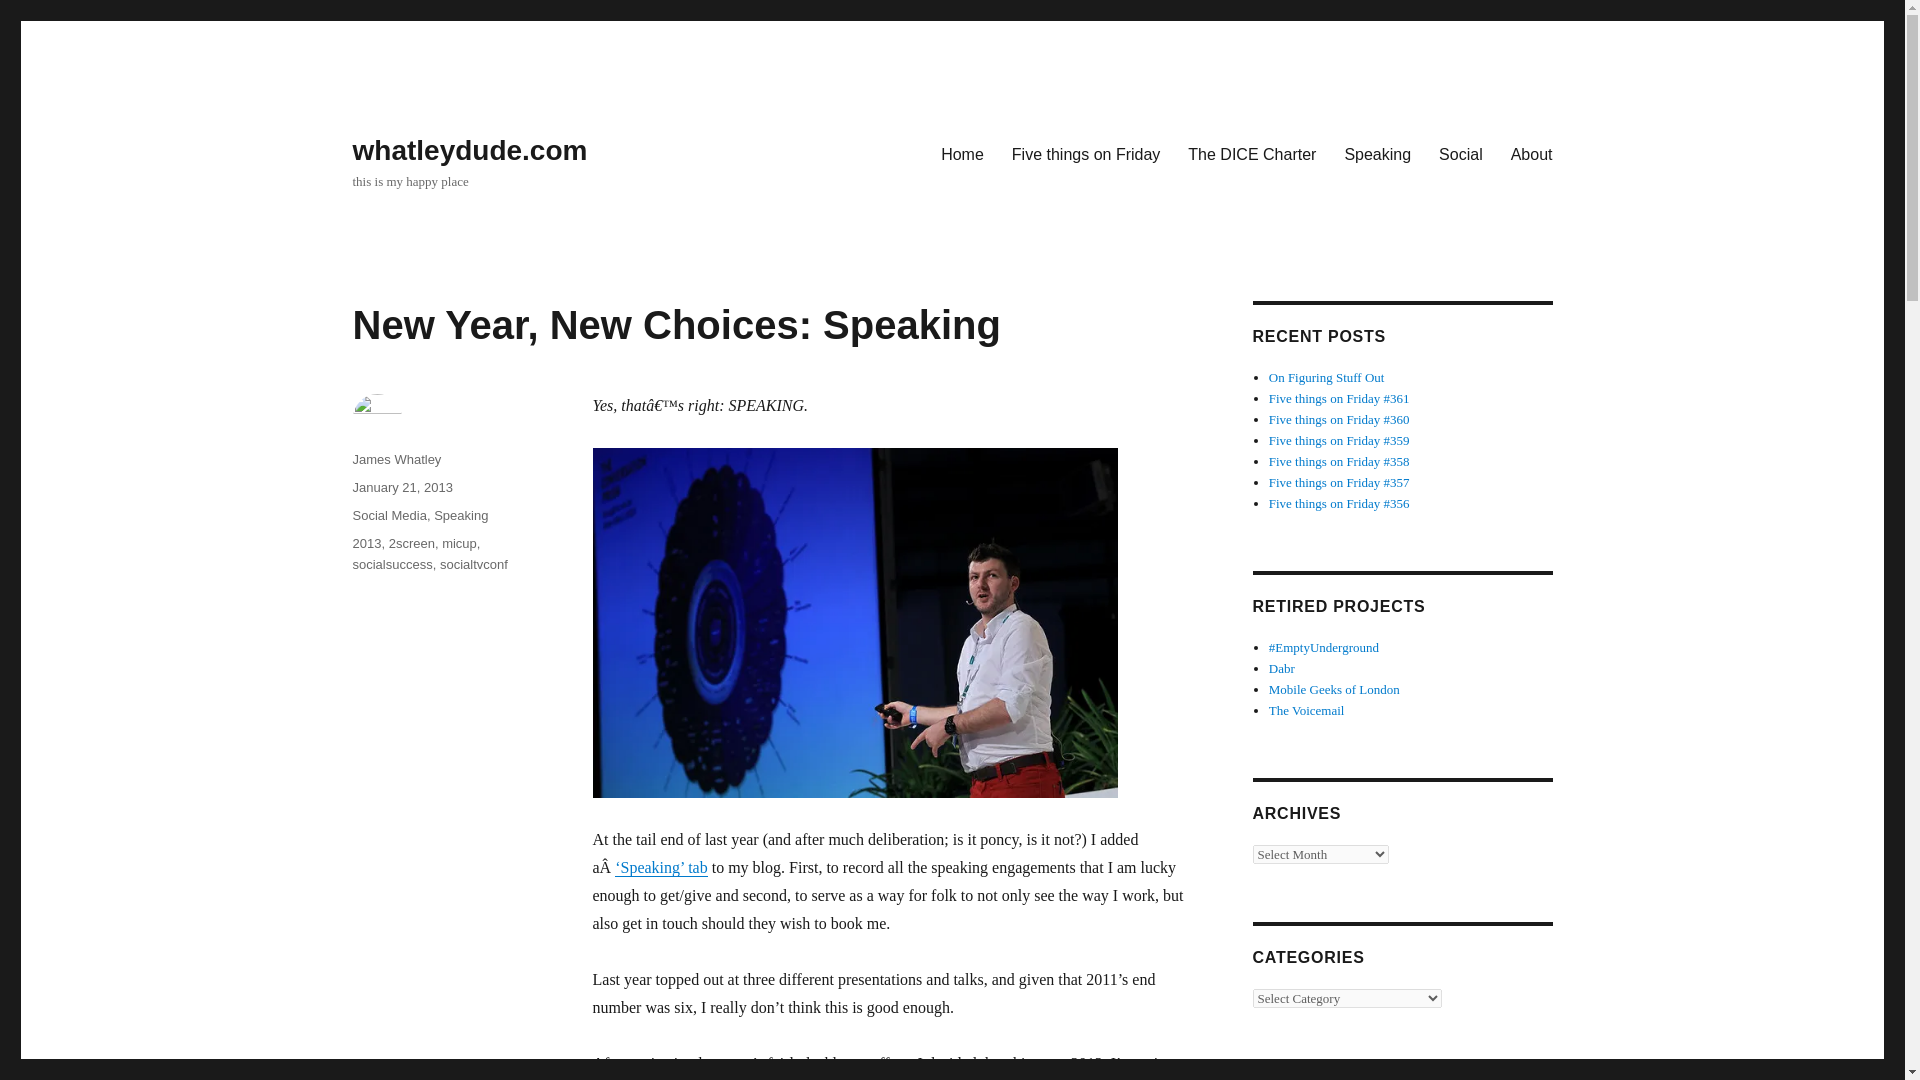 The width and height of the screenshot is (1920, 1080). I want to click on Social Media, so click(388, 514).